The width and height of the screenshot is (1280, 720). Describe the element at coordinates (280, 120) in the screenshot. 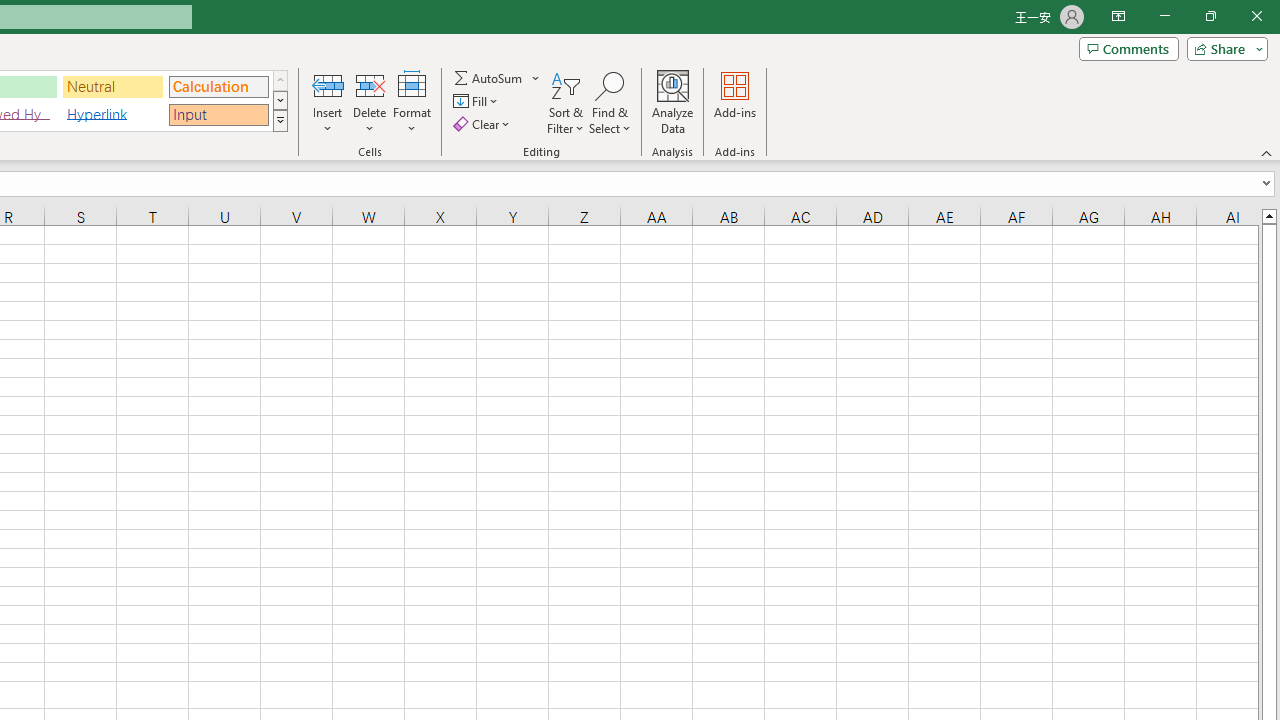

I see `Cell Styles` at that location.